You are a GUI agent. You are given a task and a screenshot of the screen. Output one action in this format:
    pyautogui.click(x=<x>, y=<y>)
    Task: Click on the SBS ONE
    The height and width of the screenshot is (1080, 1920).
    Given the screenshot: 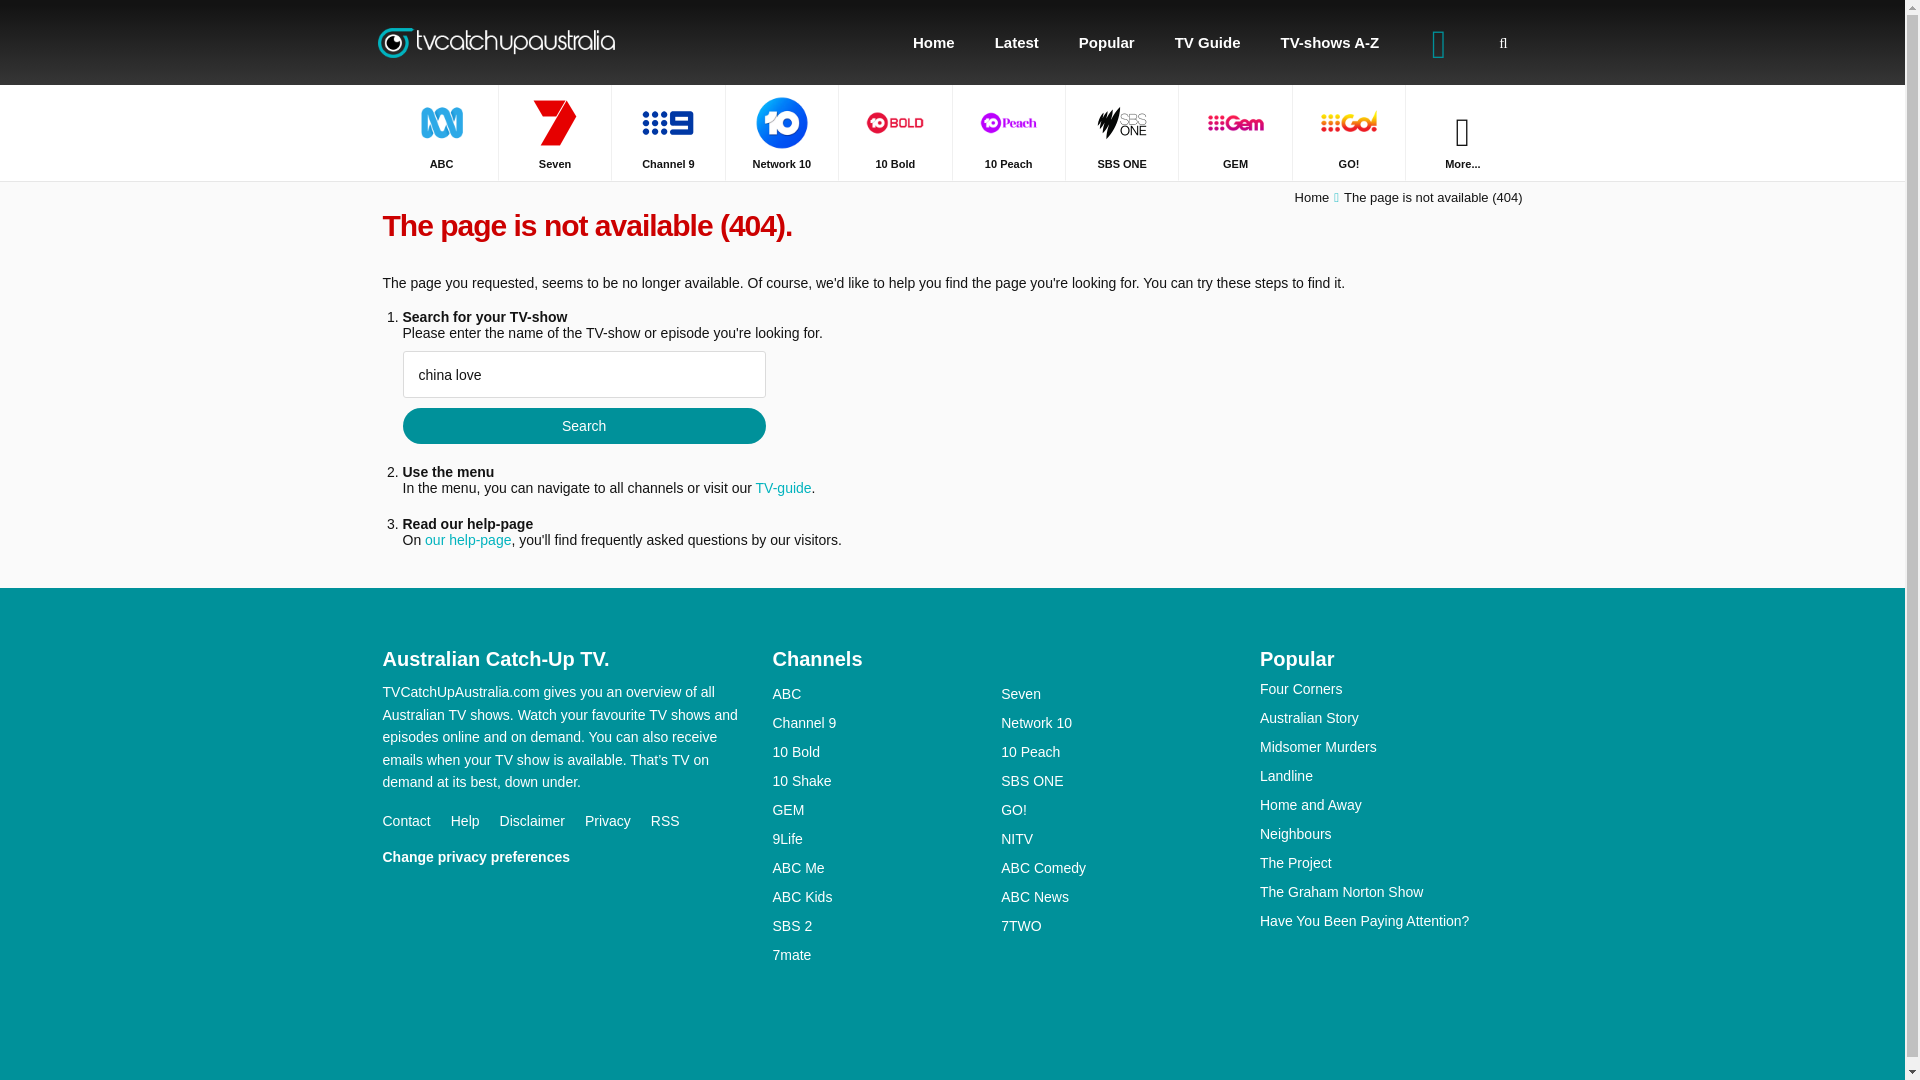 What is the action you would take?
    pyautogui.click(x=1122, y=132)
    